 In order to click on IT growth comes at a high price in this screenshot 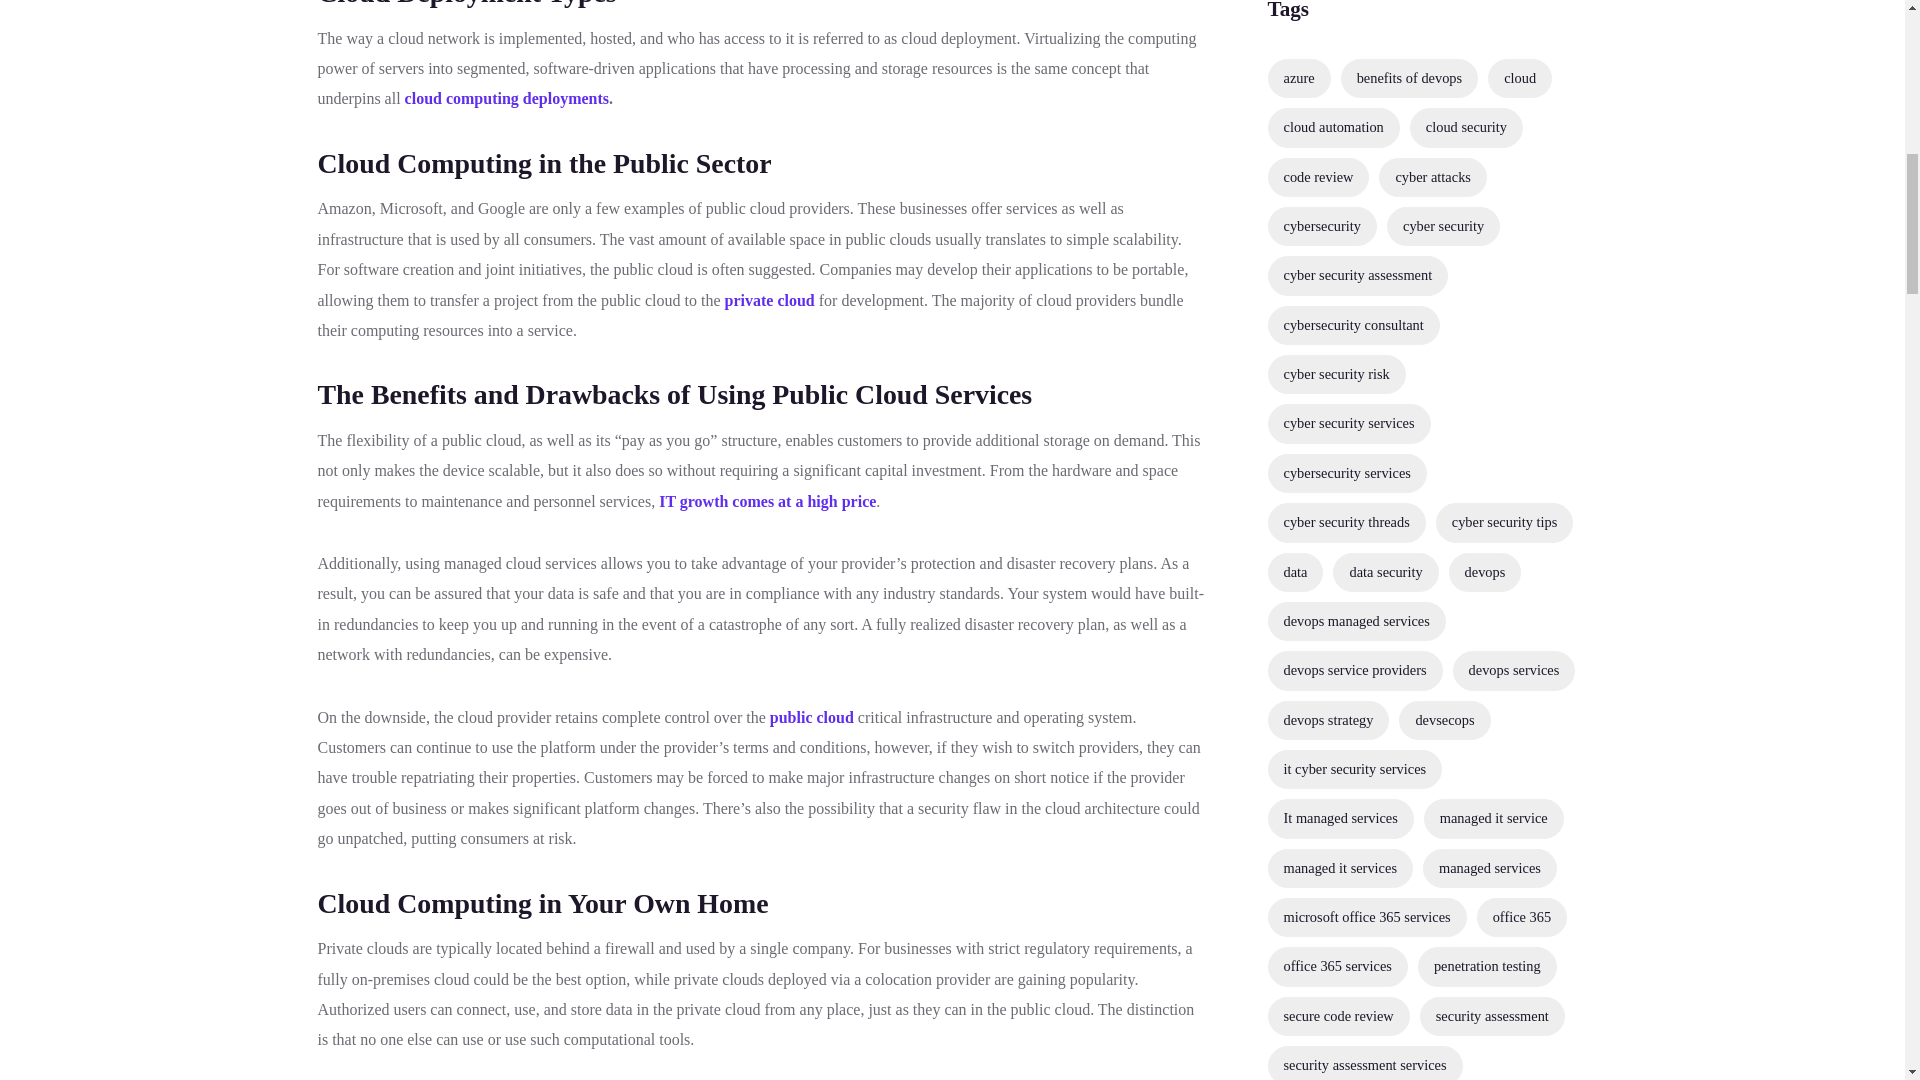, I will do `click(766, 500)`.